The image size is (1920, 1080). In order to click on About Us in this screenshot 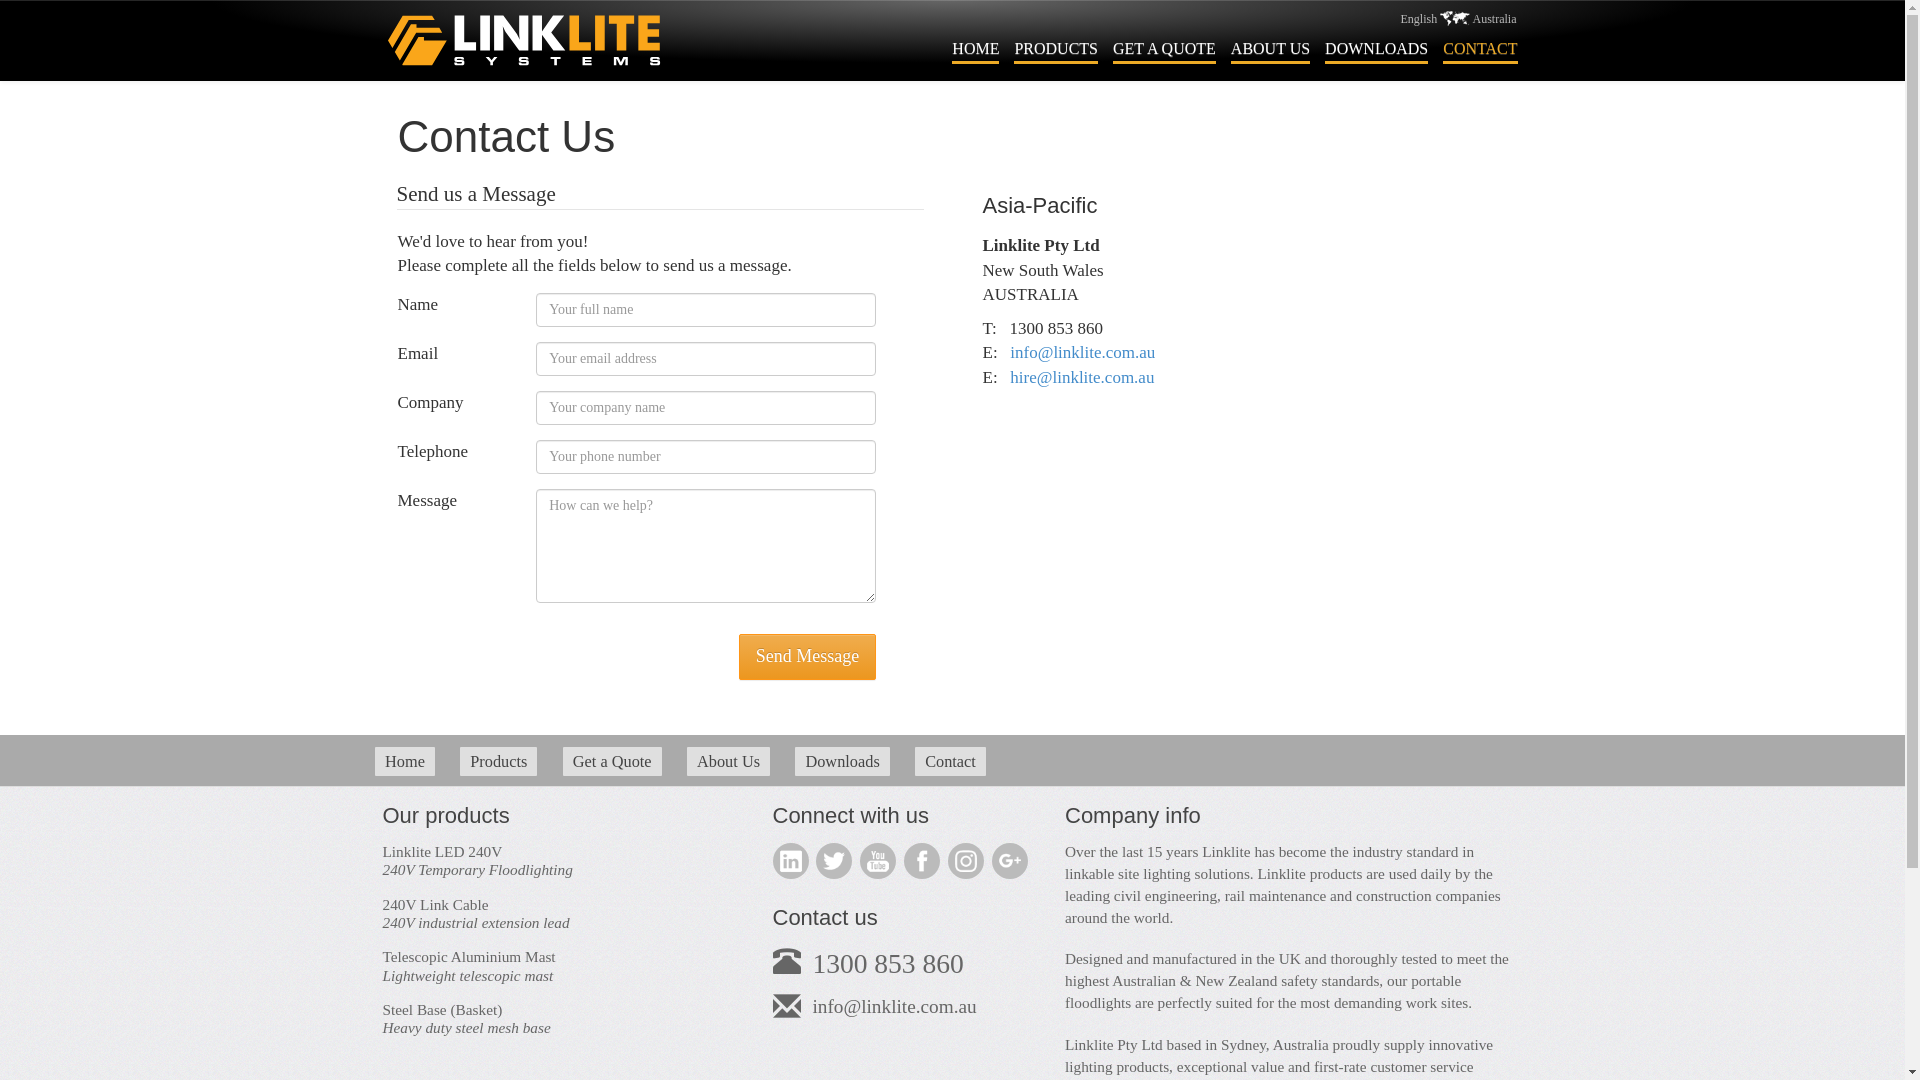, I will do `click(728, 762)`.